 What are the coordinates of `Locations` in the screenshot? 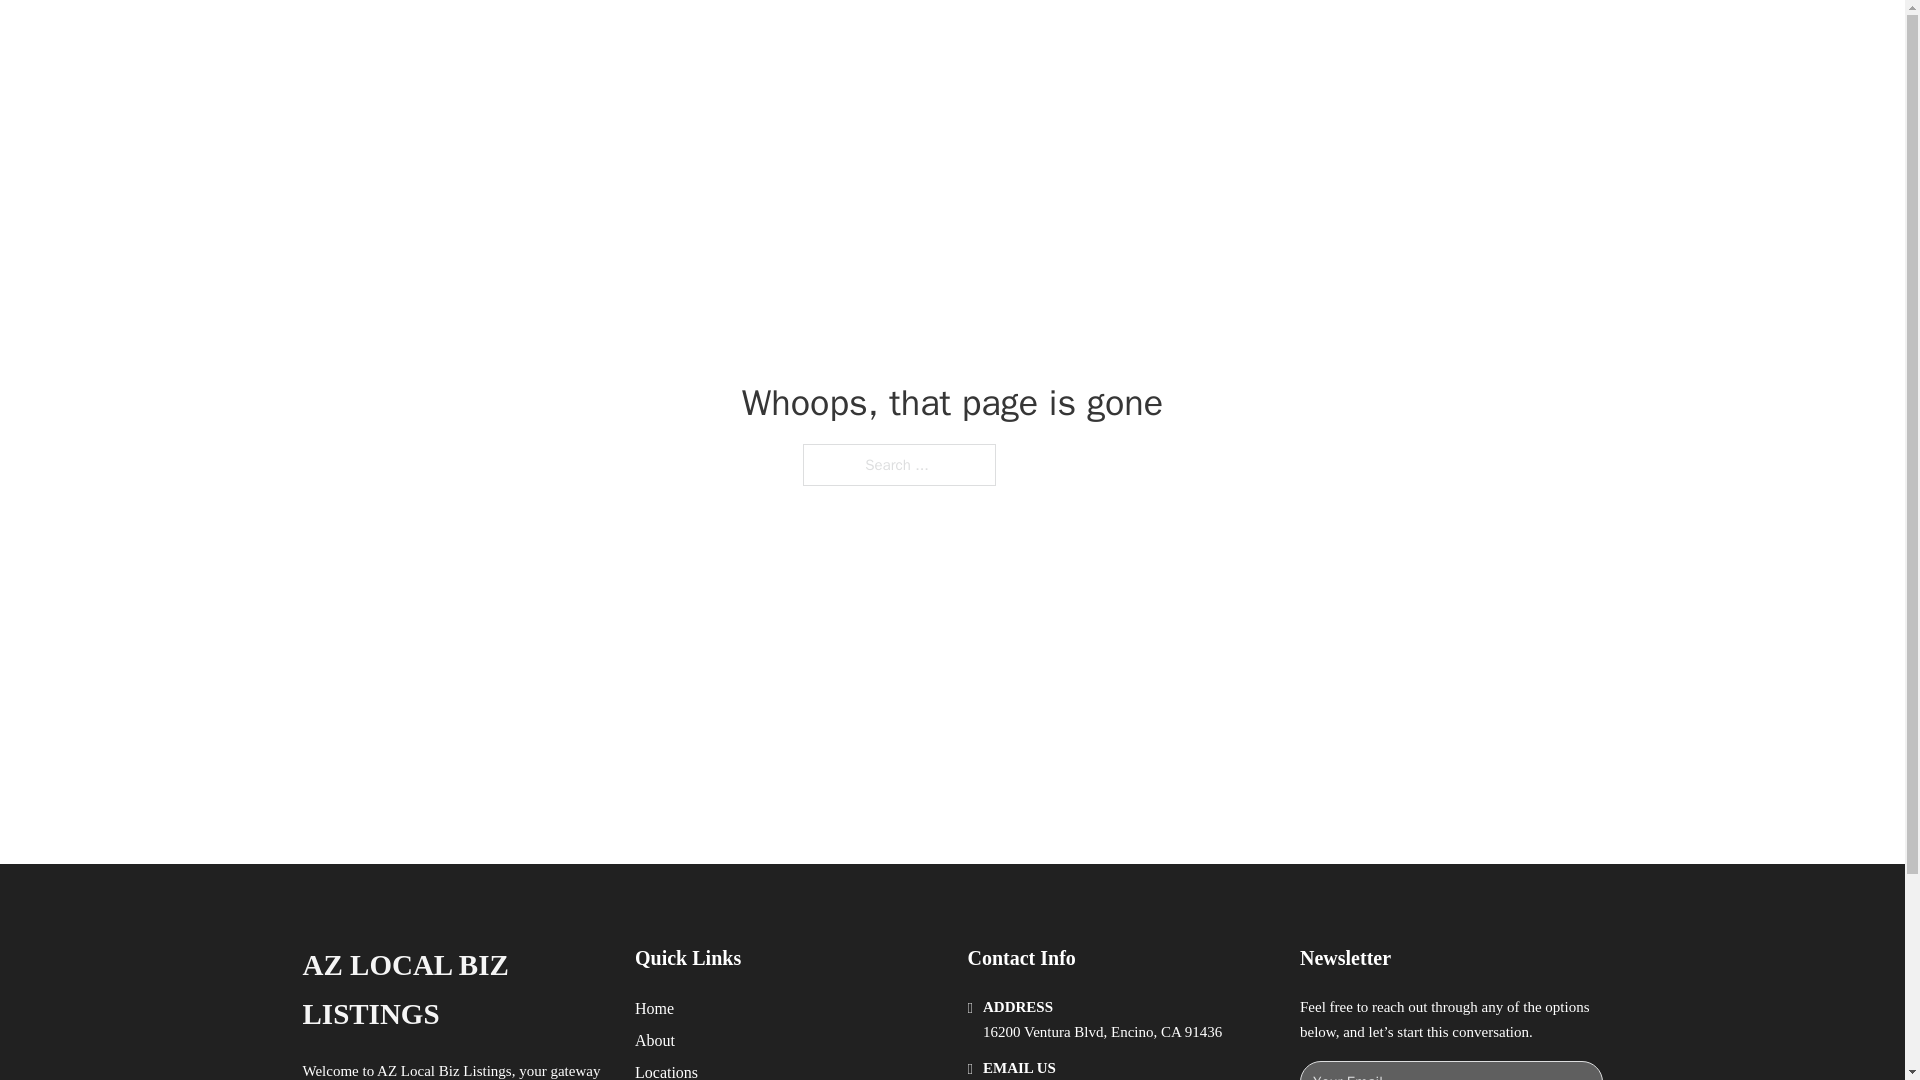 It's located at (666, 1070).